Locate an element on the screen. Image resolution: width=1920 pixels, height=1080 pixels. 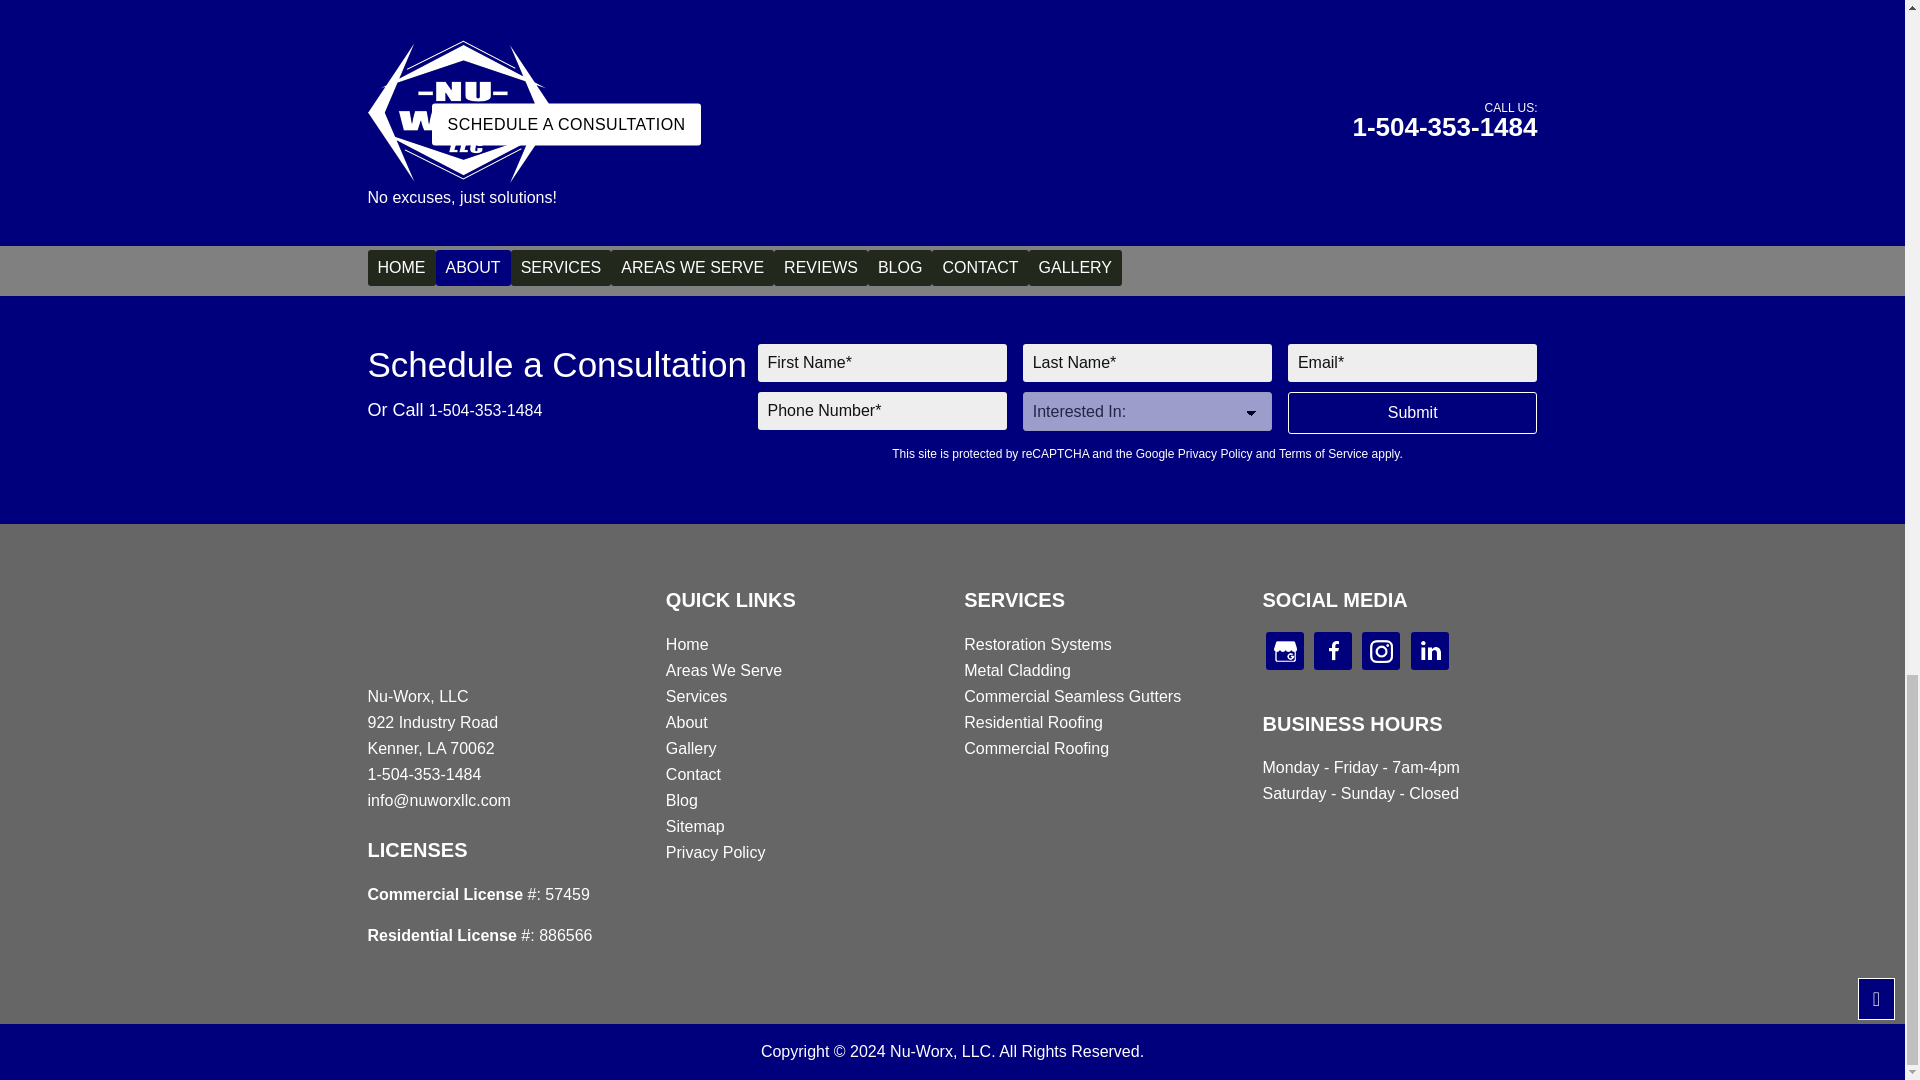
Nu-Worx LLC is located at coordinates (410, 626).